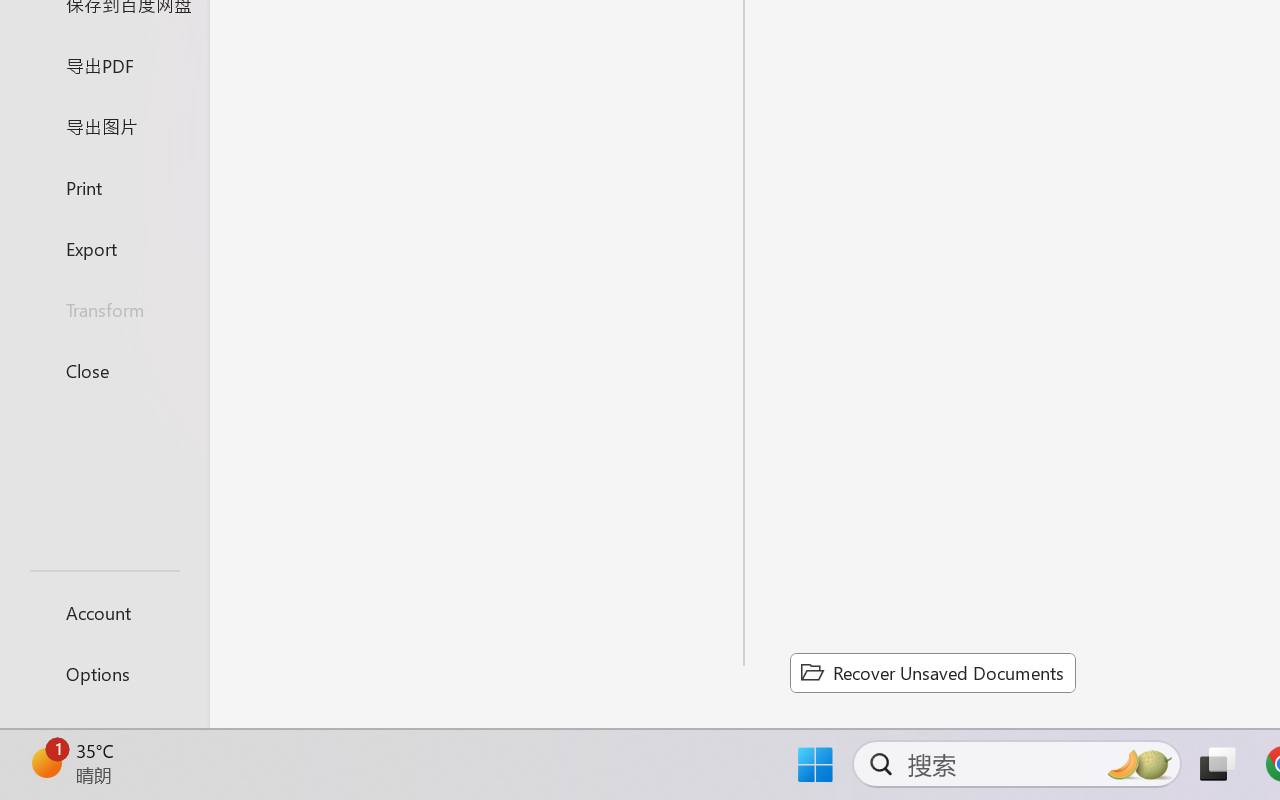 This screenshot has height=800, width=1280. What do you see at coordinates (104, 612) in the screenshot?
I see `Account` at bounding box center [104, 612].